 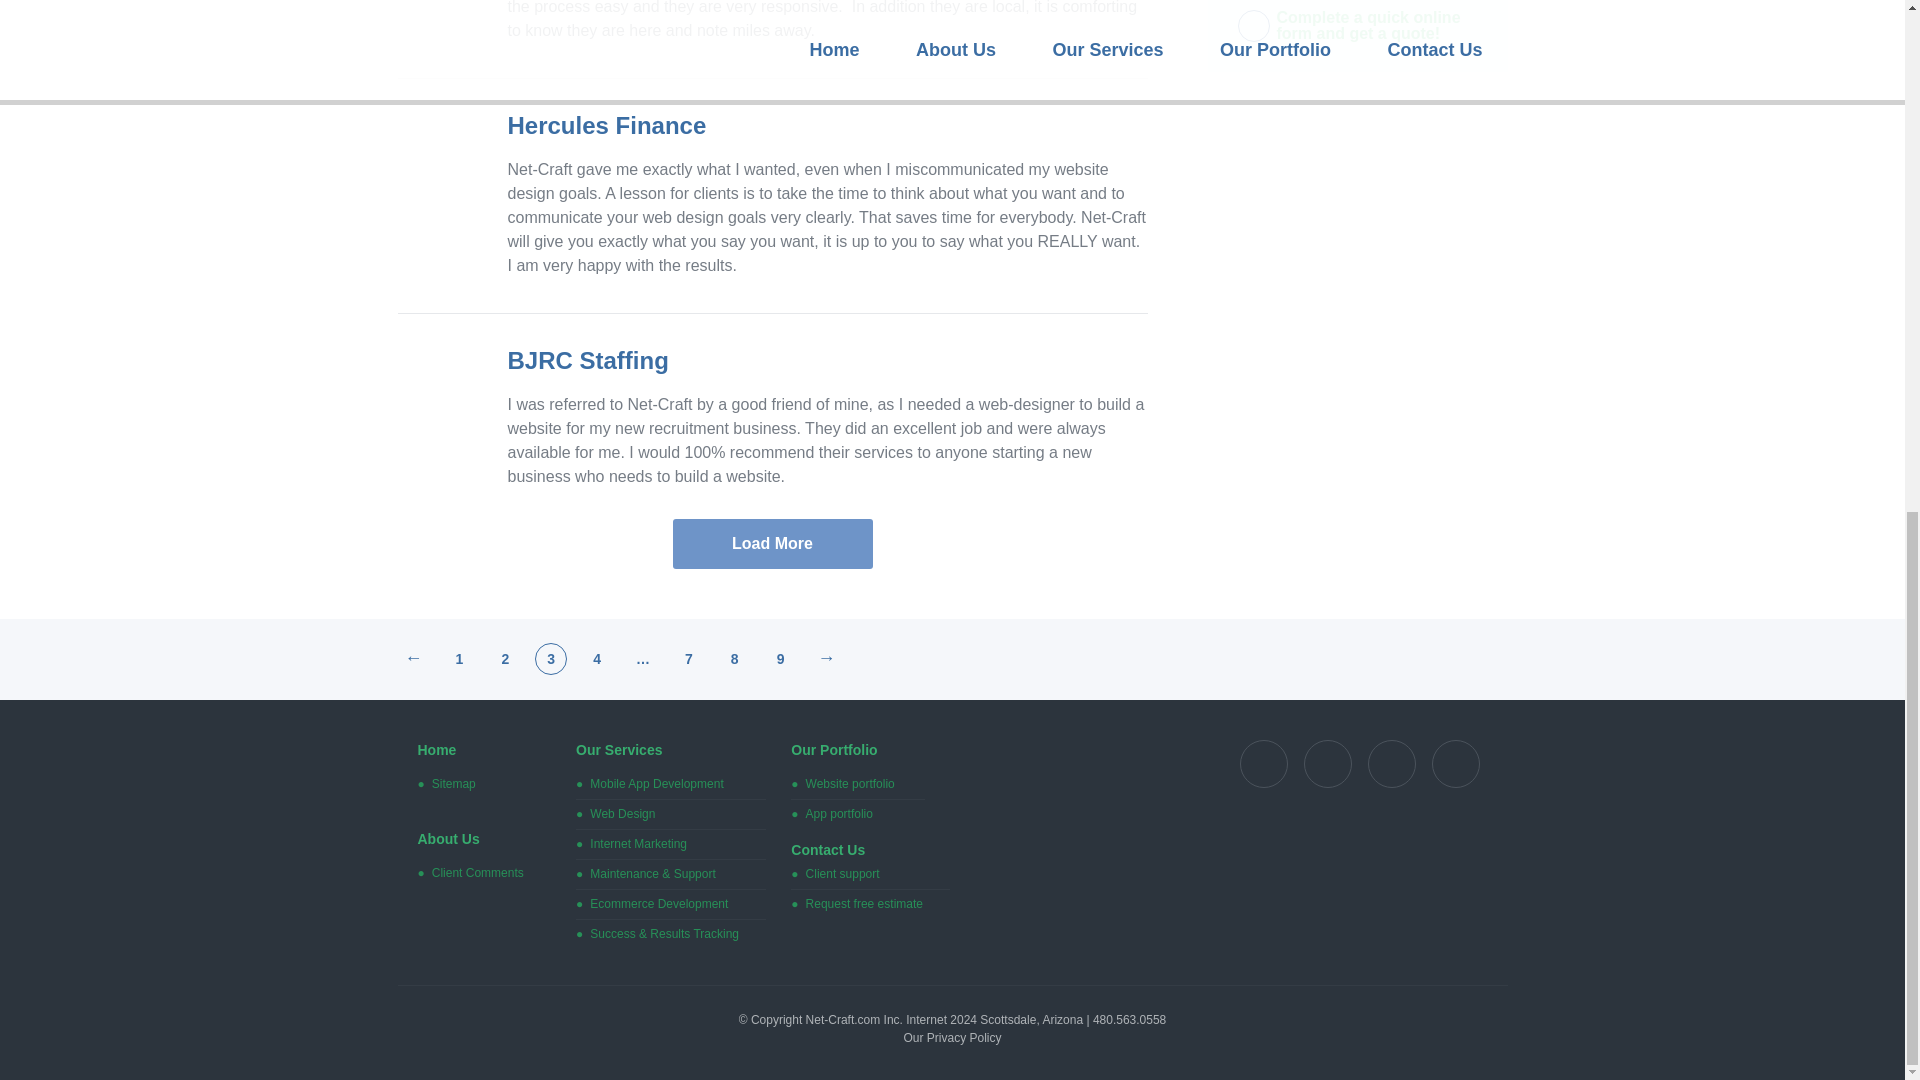 What do you see at coordinates (478, 873) in the screenshot?
I see `Client Comments` at bounding box center [478, 873].